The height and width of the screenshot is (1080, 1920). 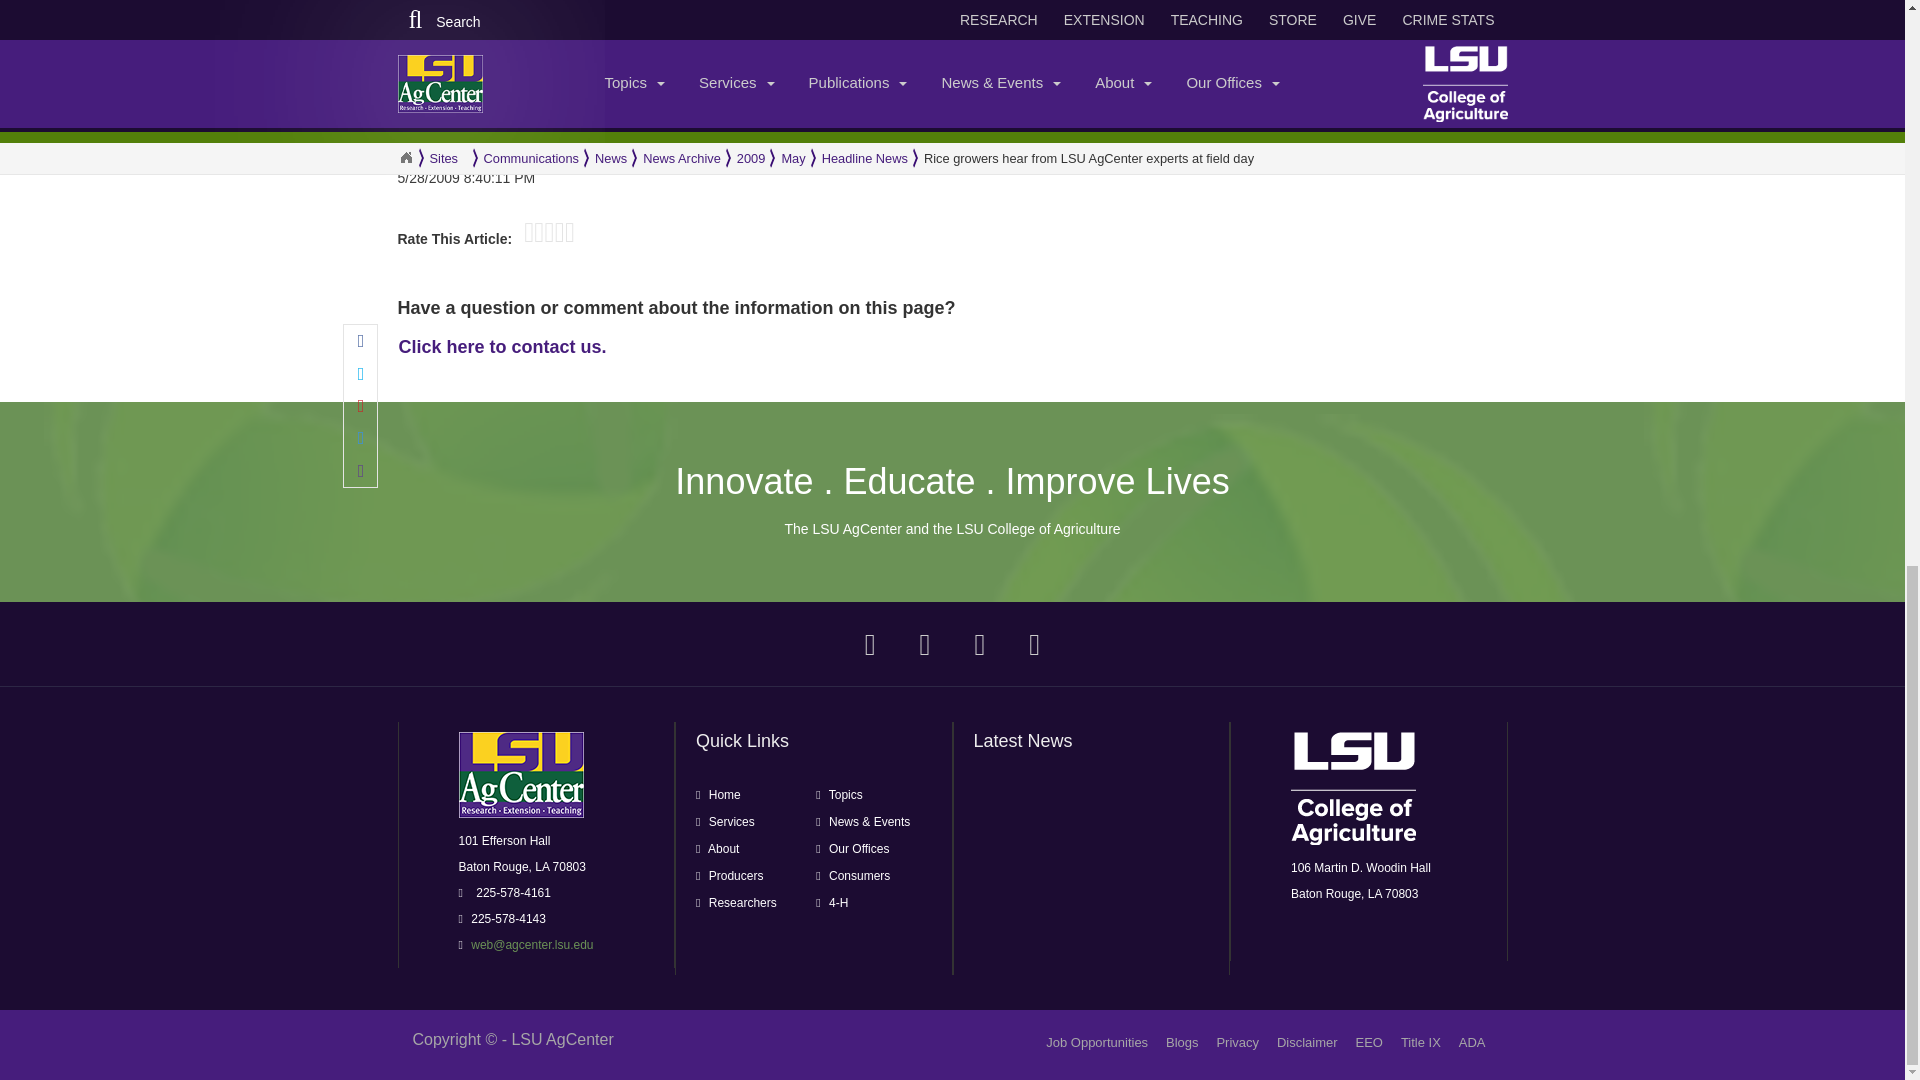 What do you see at coordinates (1097, 1042) in the screenshot?
I see `Careers` at bounding box center [1097, 1042].